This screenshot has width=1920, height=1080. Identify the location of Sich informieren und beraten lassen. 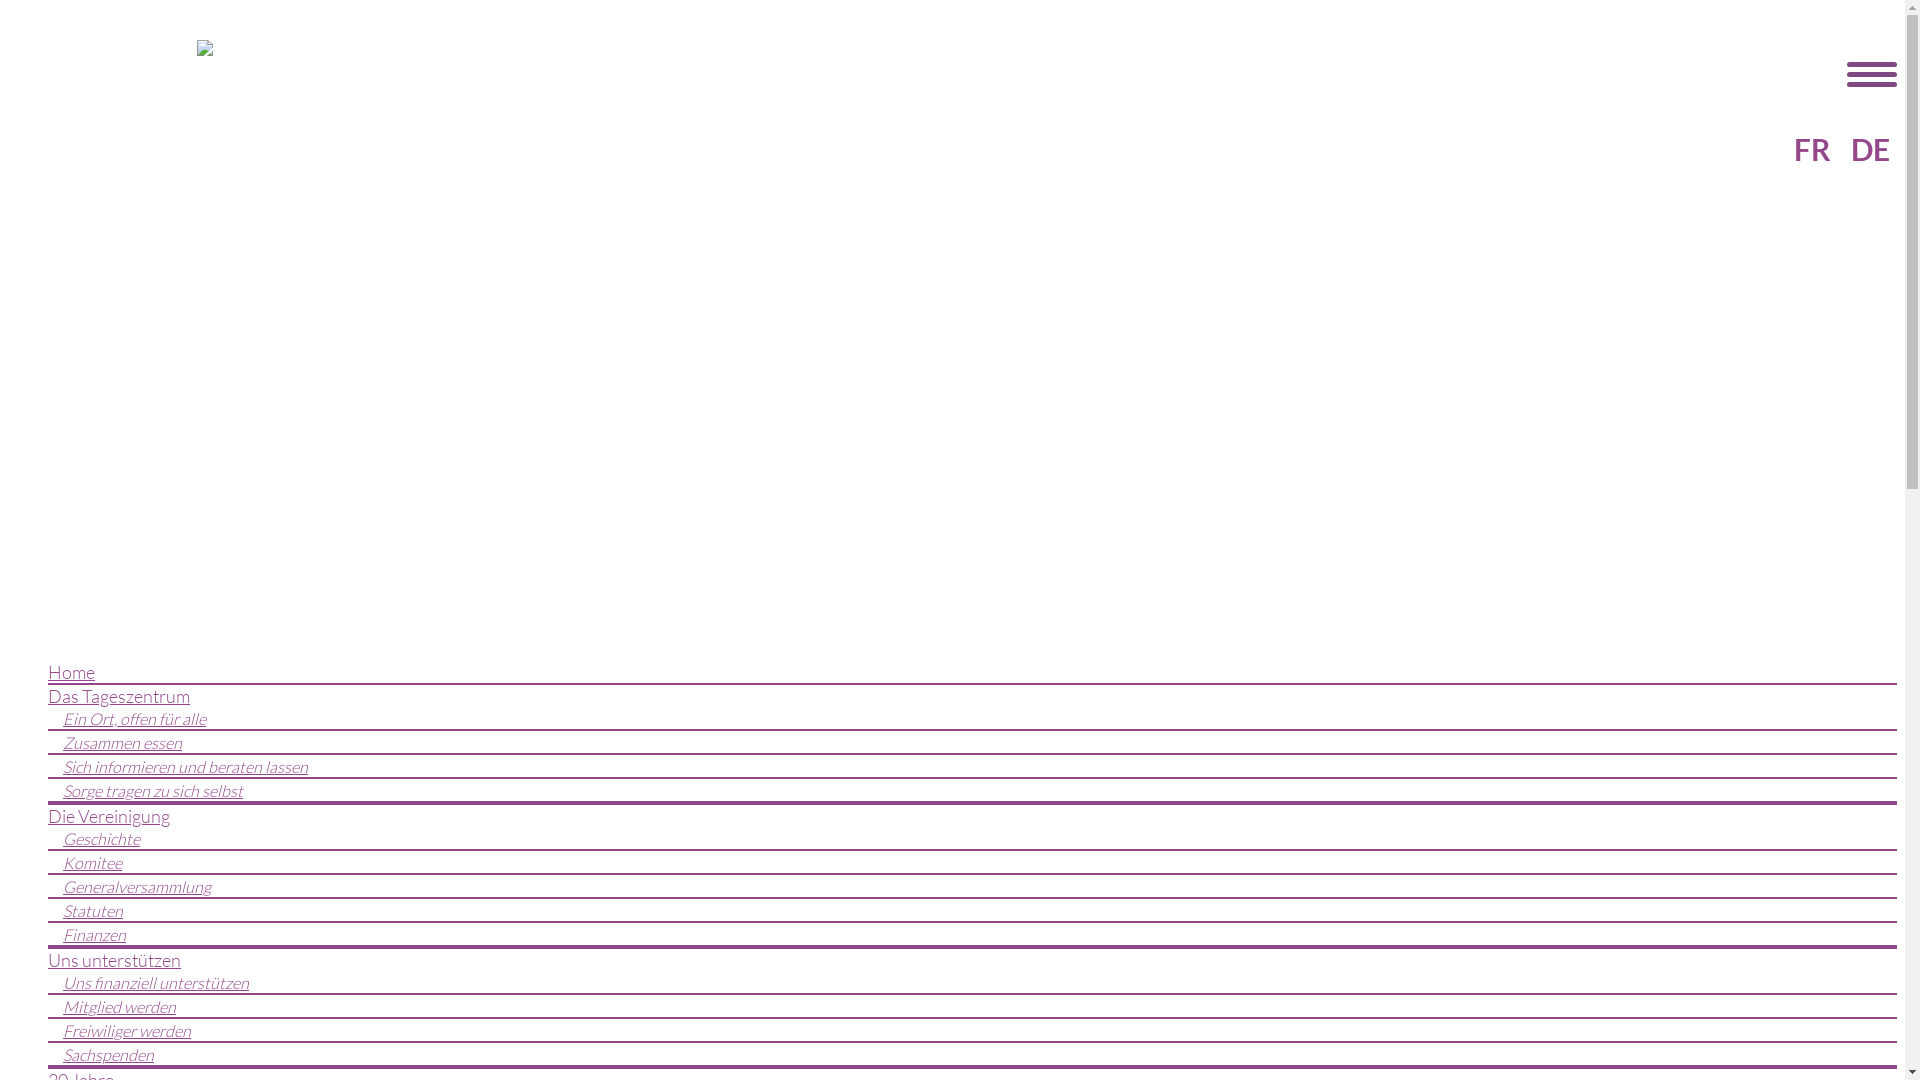
(186, 767).